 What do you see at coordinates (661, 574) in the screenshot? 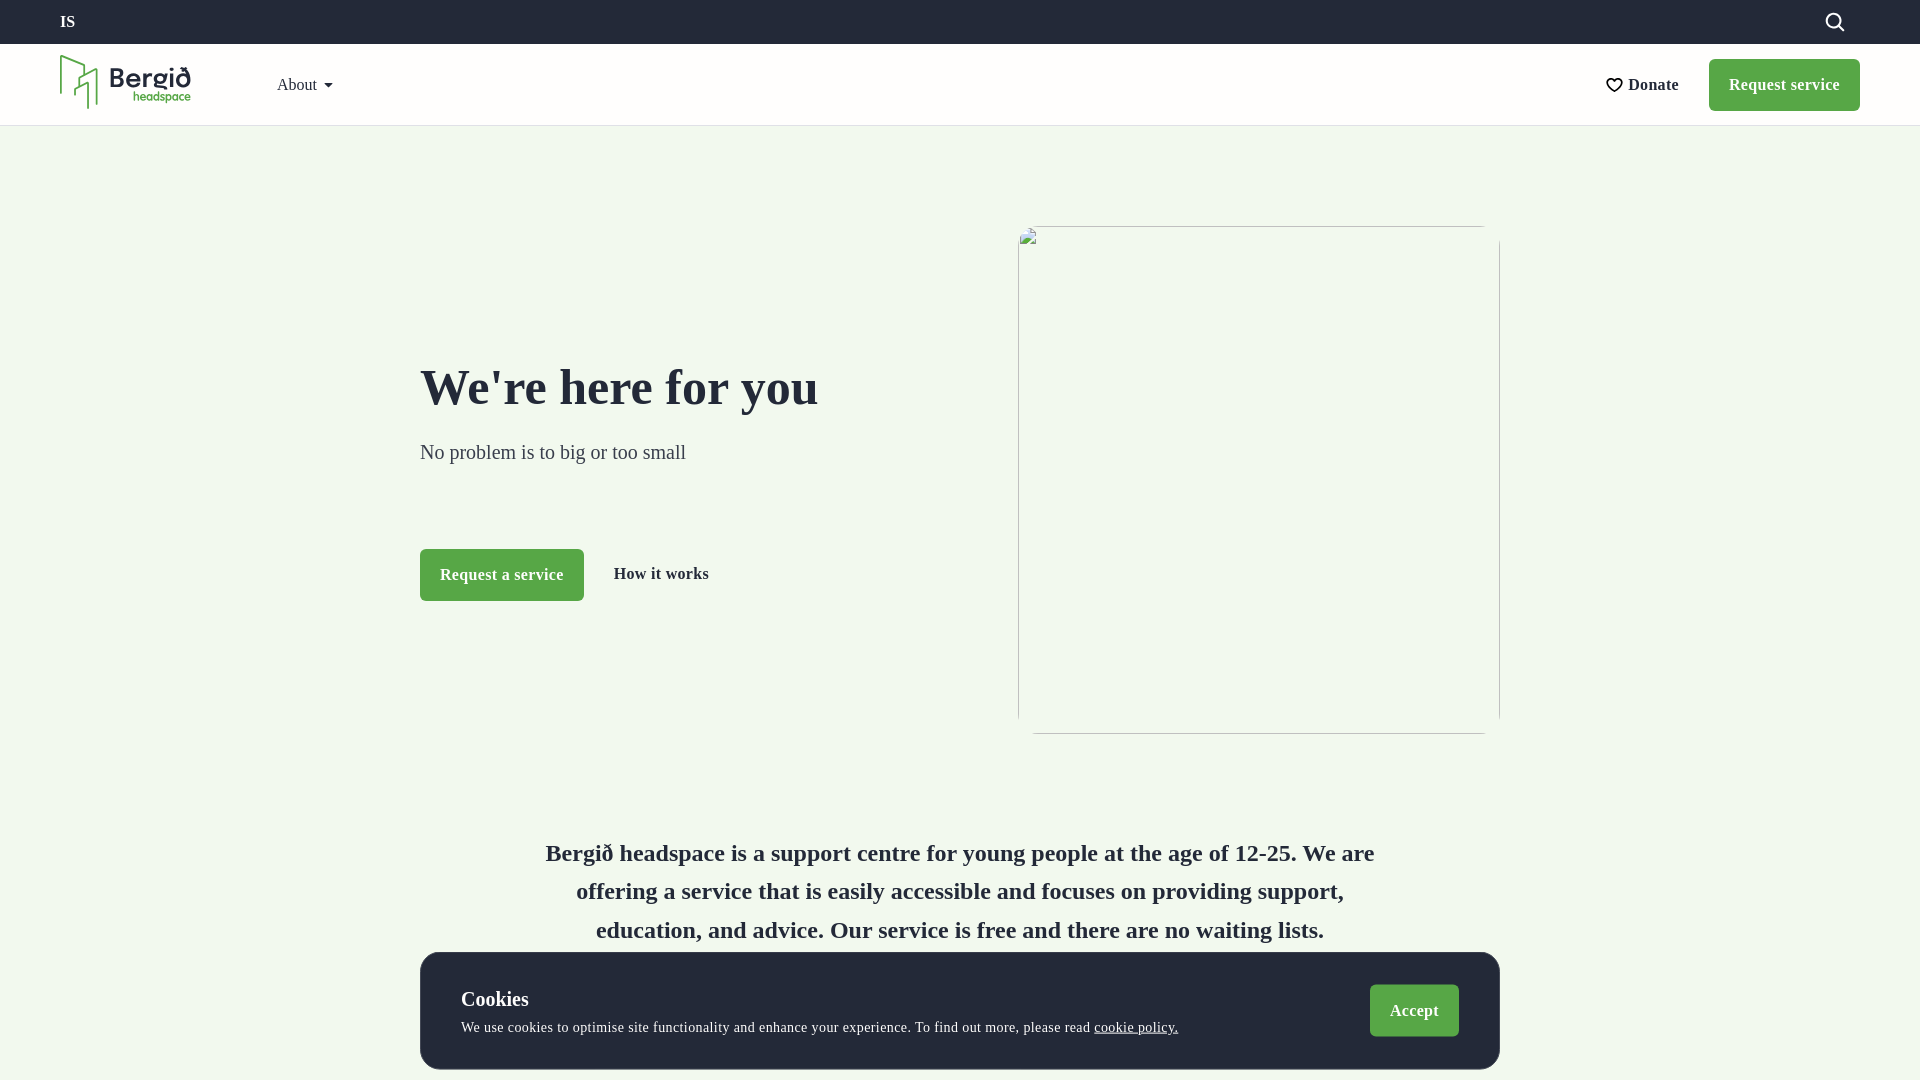
I see `How it works` at bounding box center [661, 574].